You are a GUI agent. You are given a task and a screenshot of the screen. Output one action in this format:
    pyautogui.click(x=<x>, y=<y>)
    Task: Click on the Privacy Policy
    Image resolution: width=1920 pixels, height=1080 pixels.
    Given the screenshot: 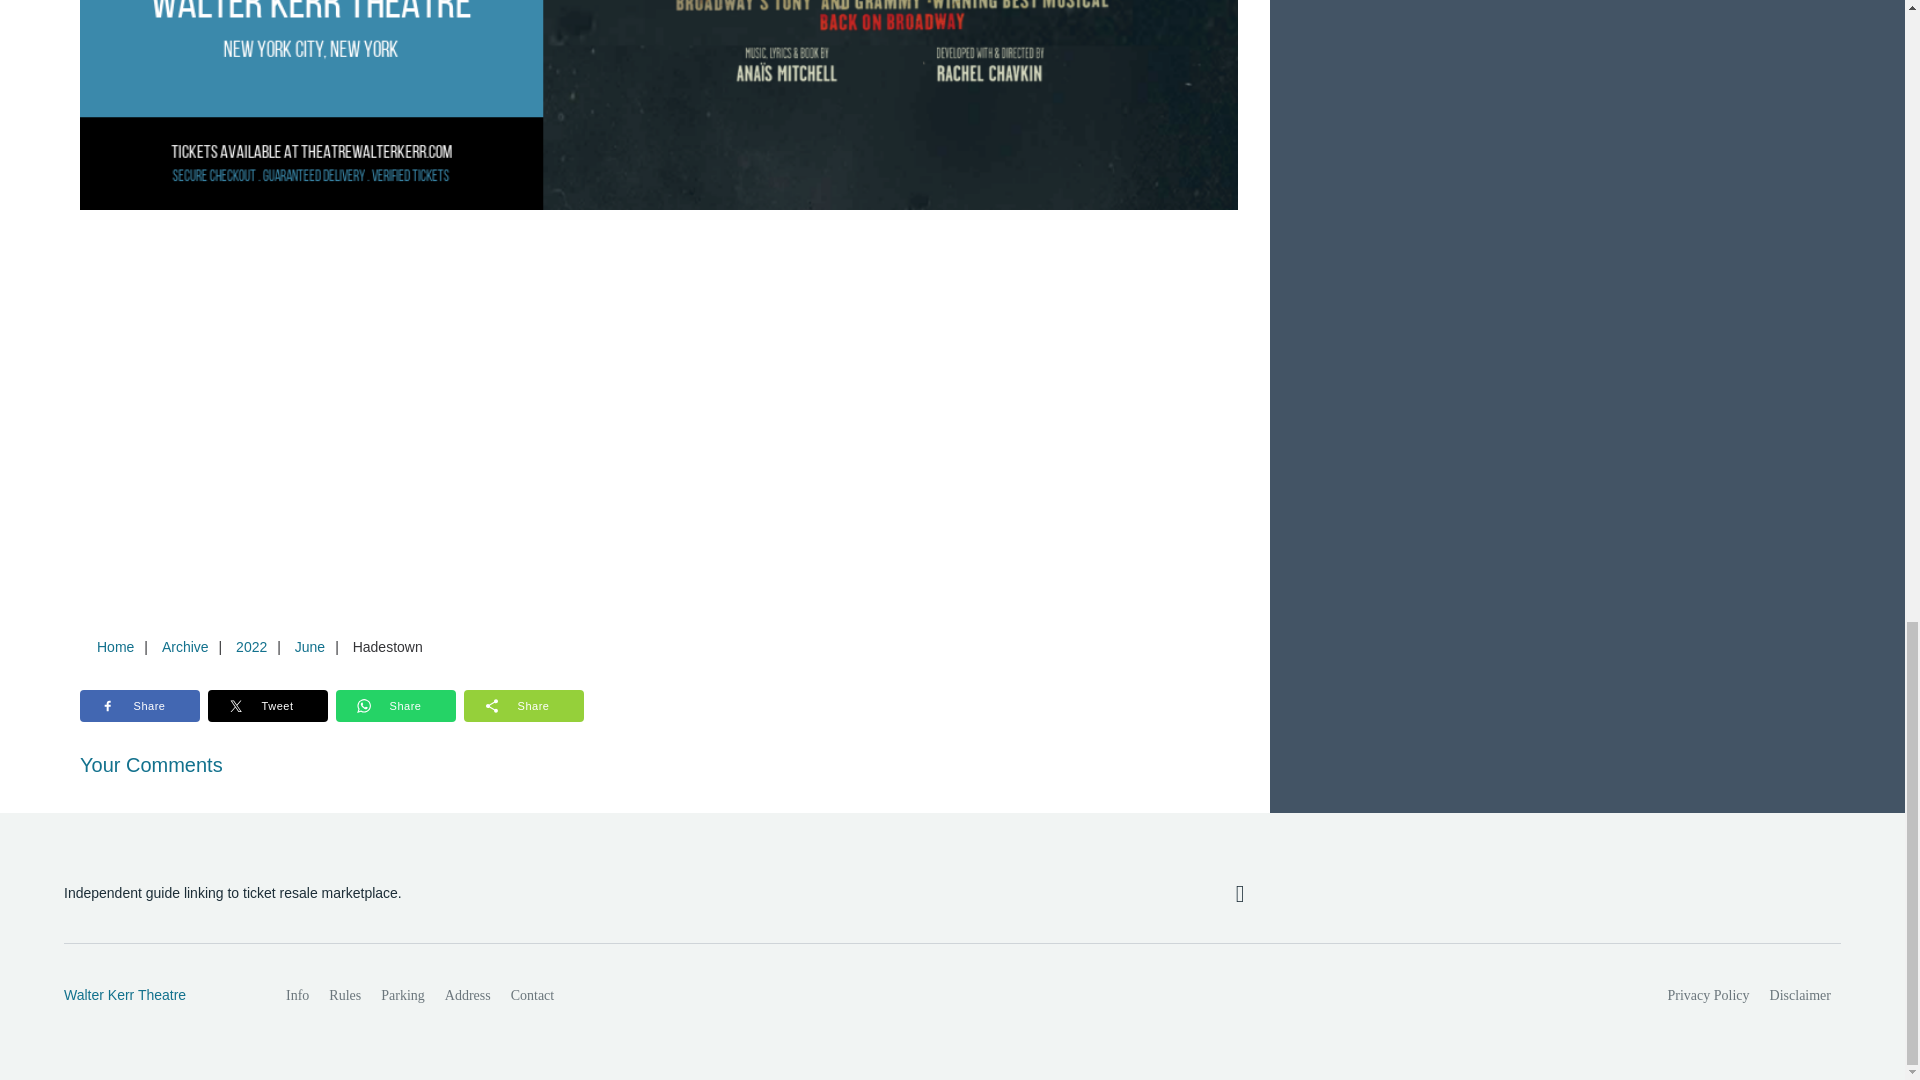 What is the action you would take?
    pyautogui.click(x=1709, y=996)
    